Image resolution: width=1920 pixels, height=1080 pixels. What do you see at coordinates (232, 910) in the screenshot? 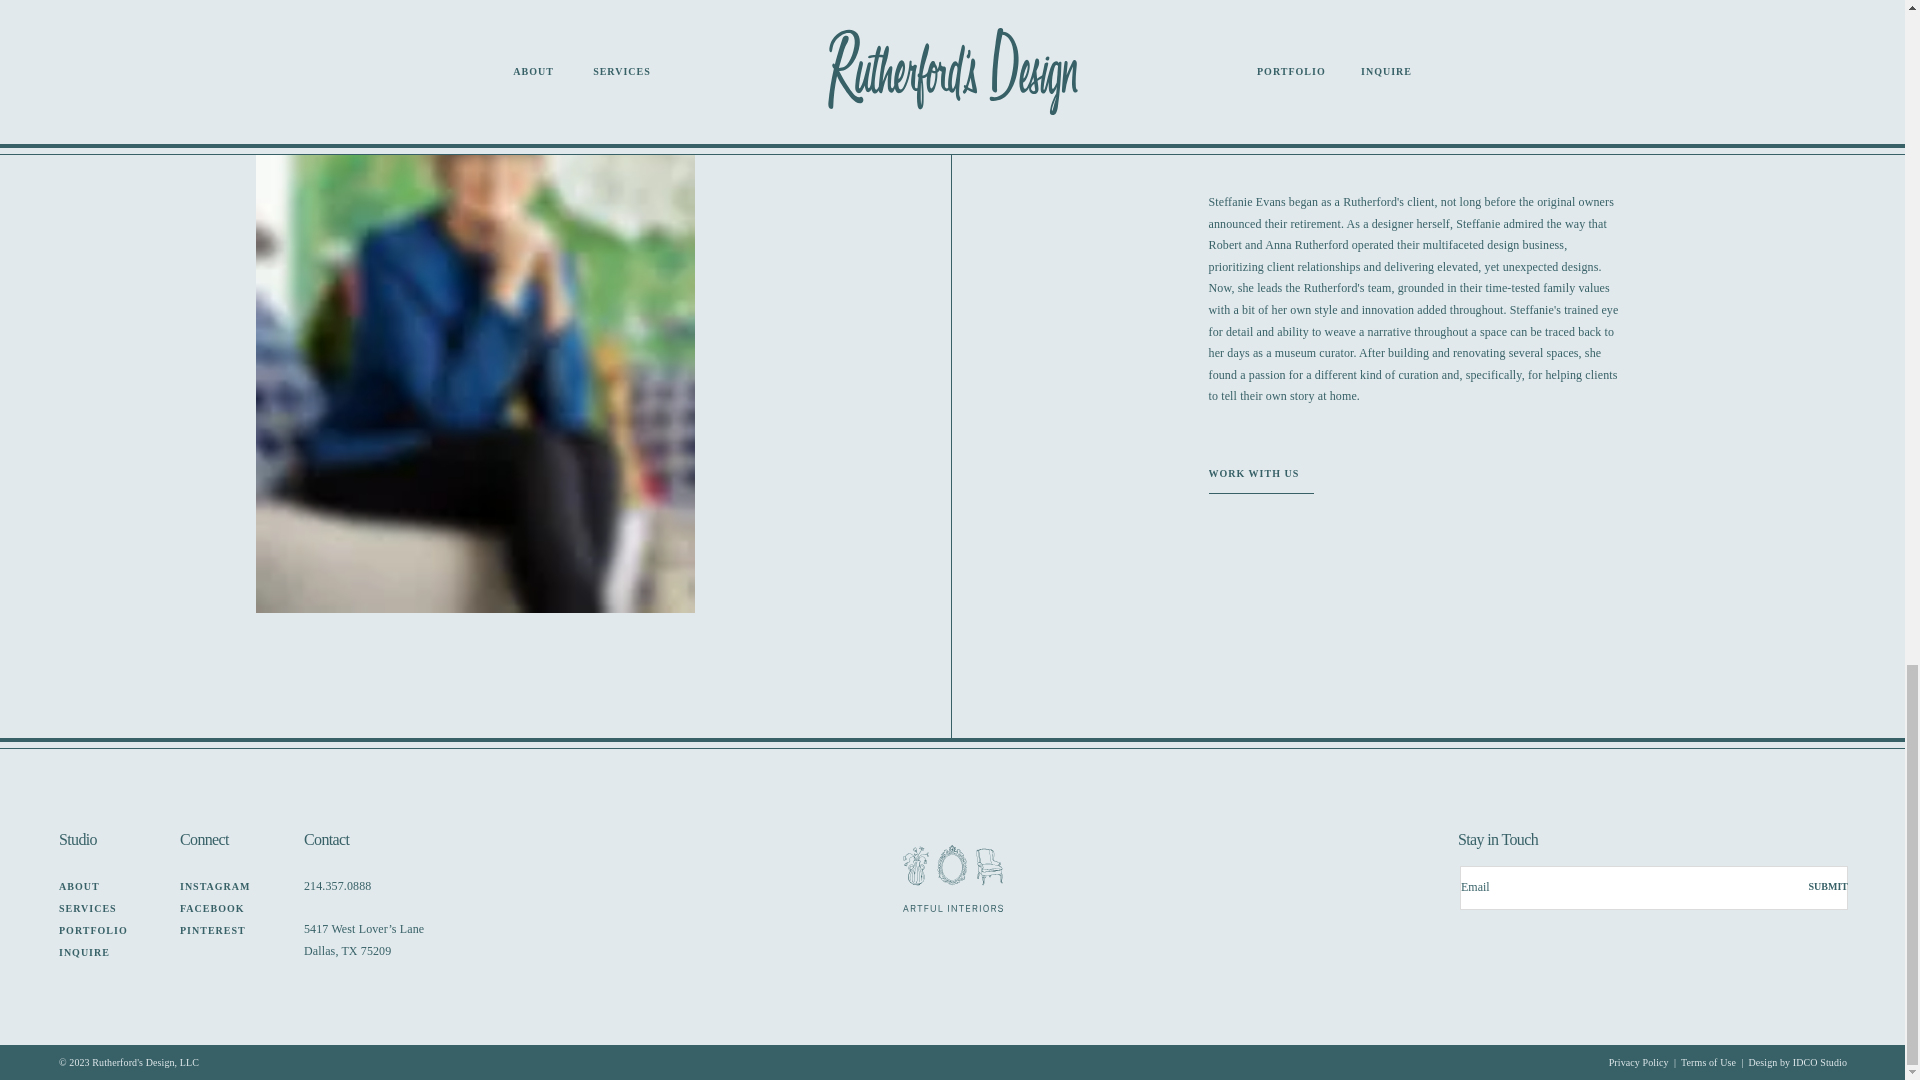
I see `FACEBOOK` at bounding box center [232, 910].